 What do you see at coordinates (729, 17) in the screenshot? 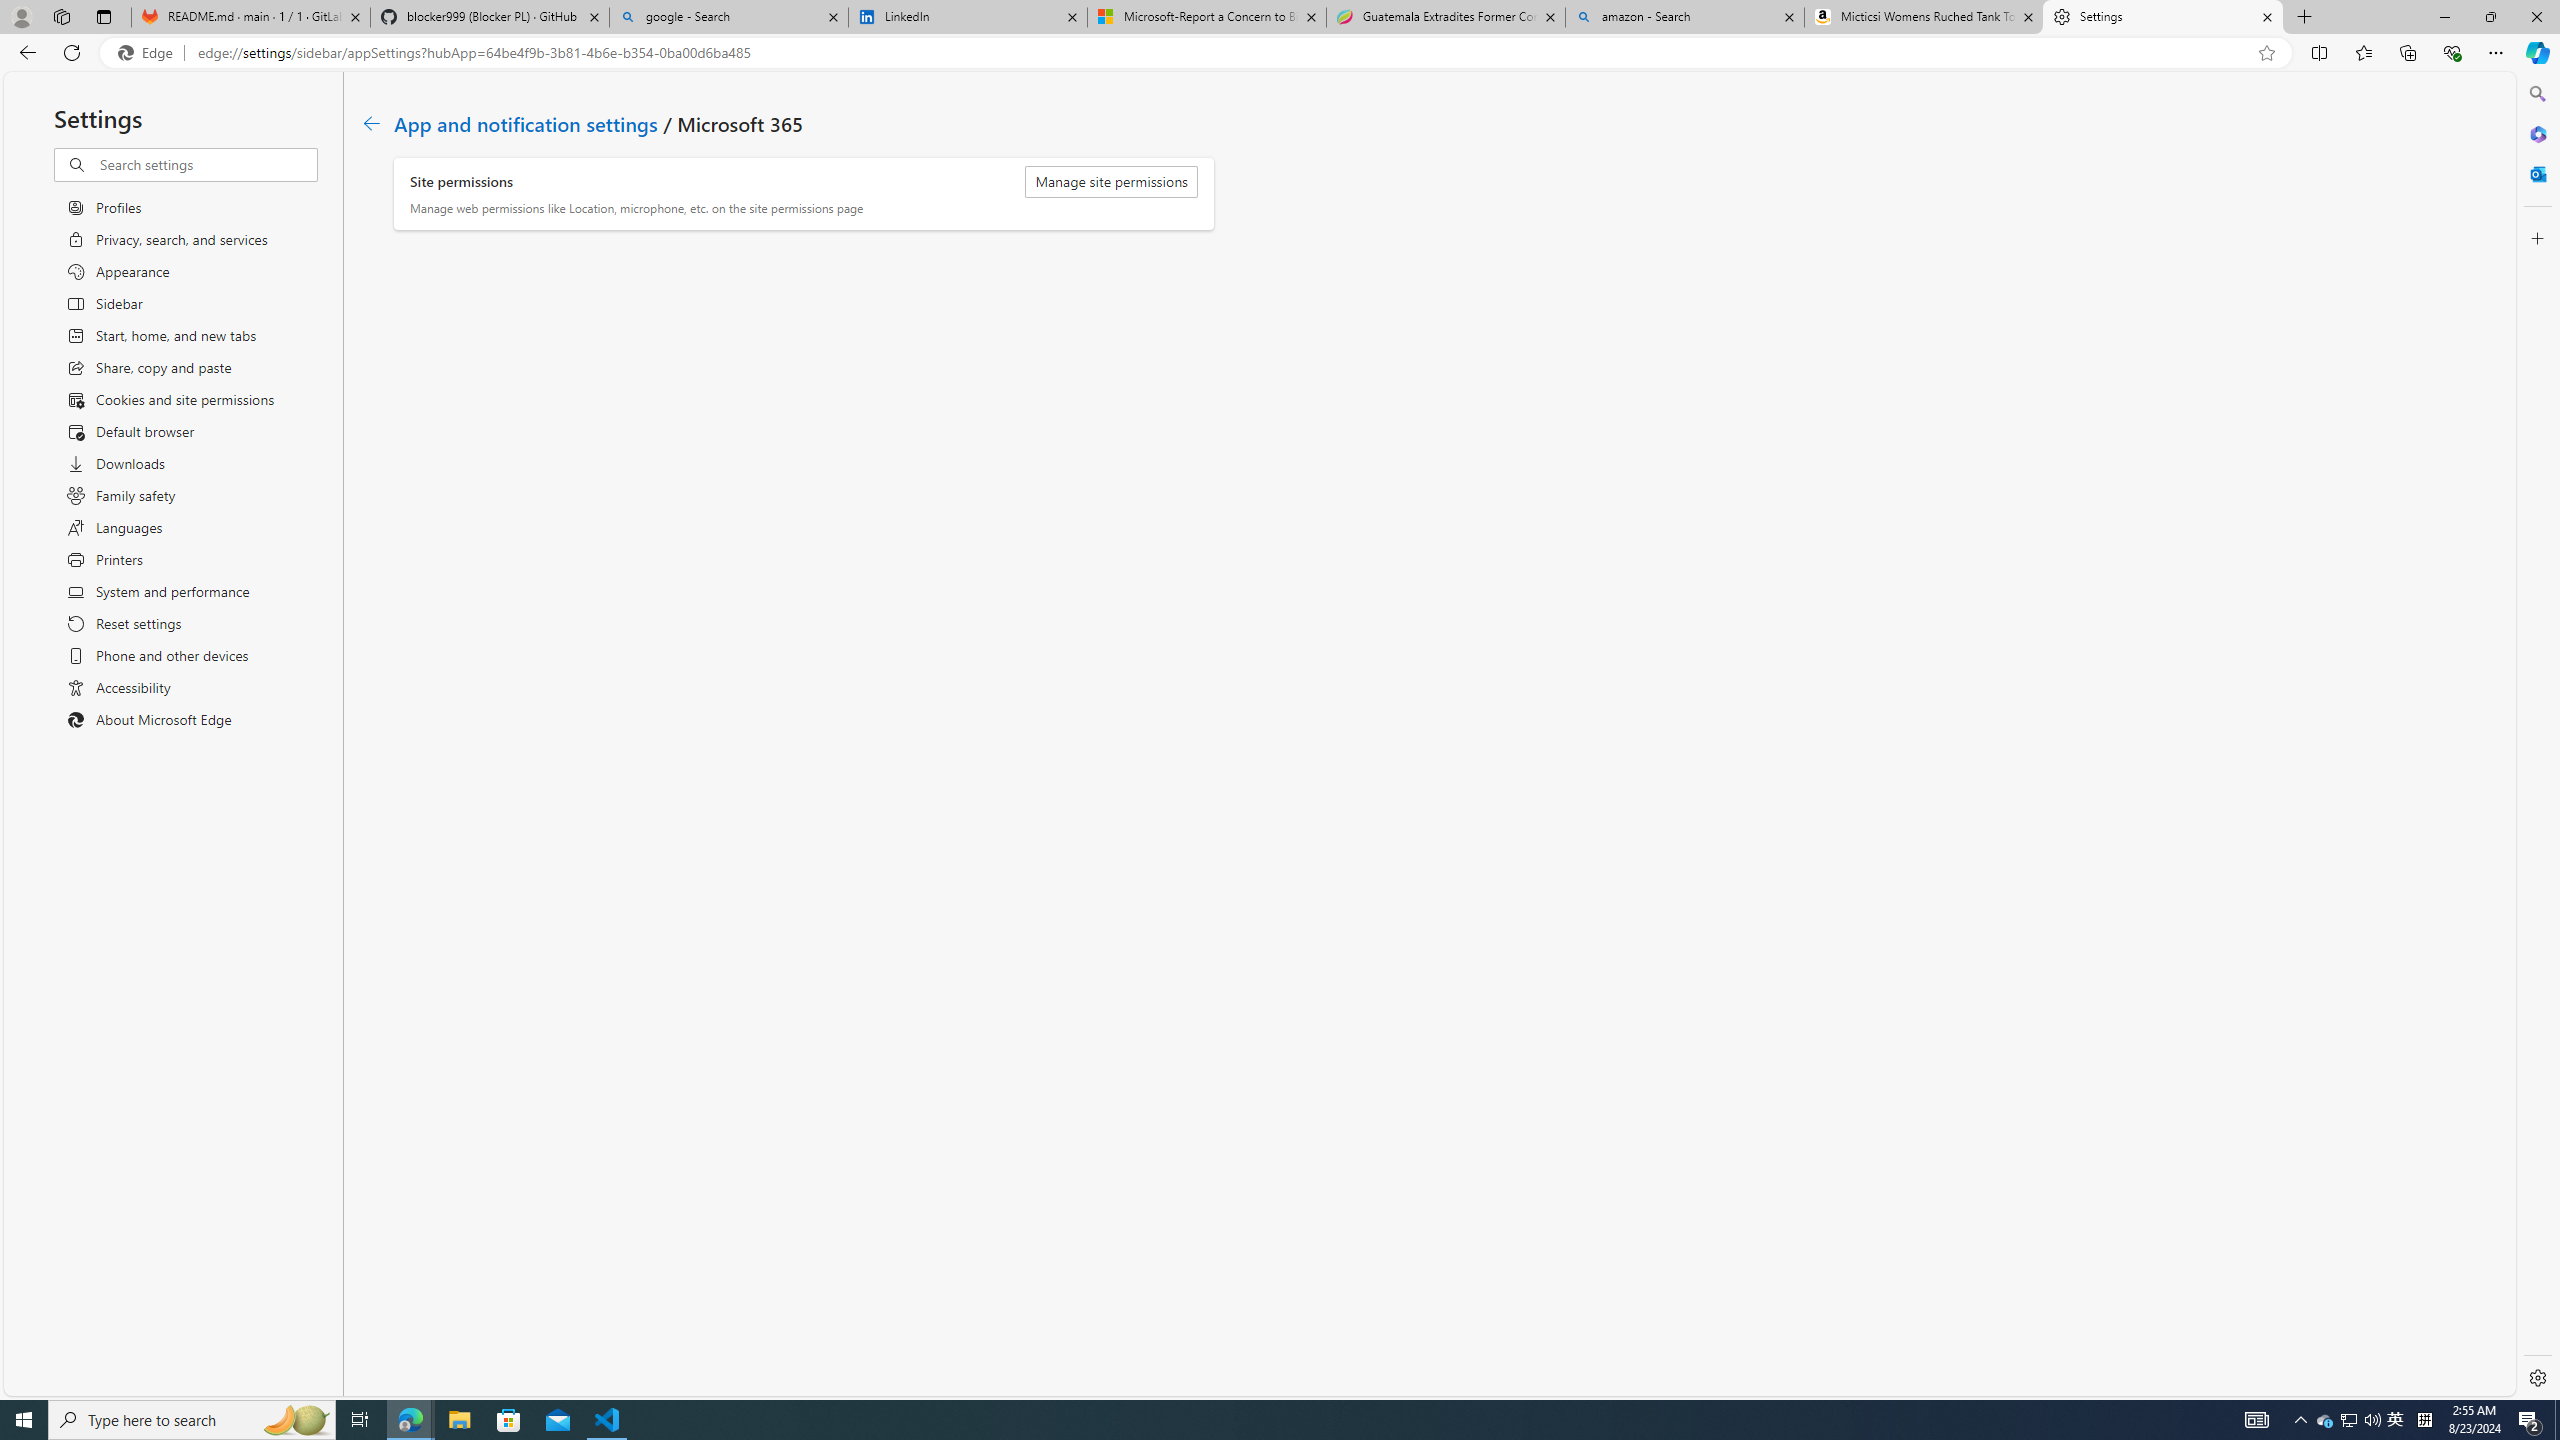
I see `google - Search` at bounding box center [729, 17].